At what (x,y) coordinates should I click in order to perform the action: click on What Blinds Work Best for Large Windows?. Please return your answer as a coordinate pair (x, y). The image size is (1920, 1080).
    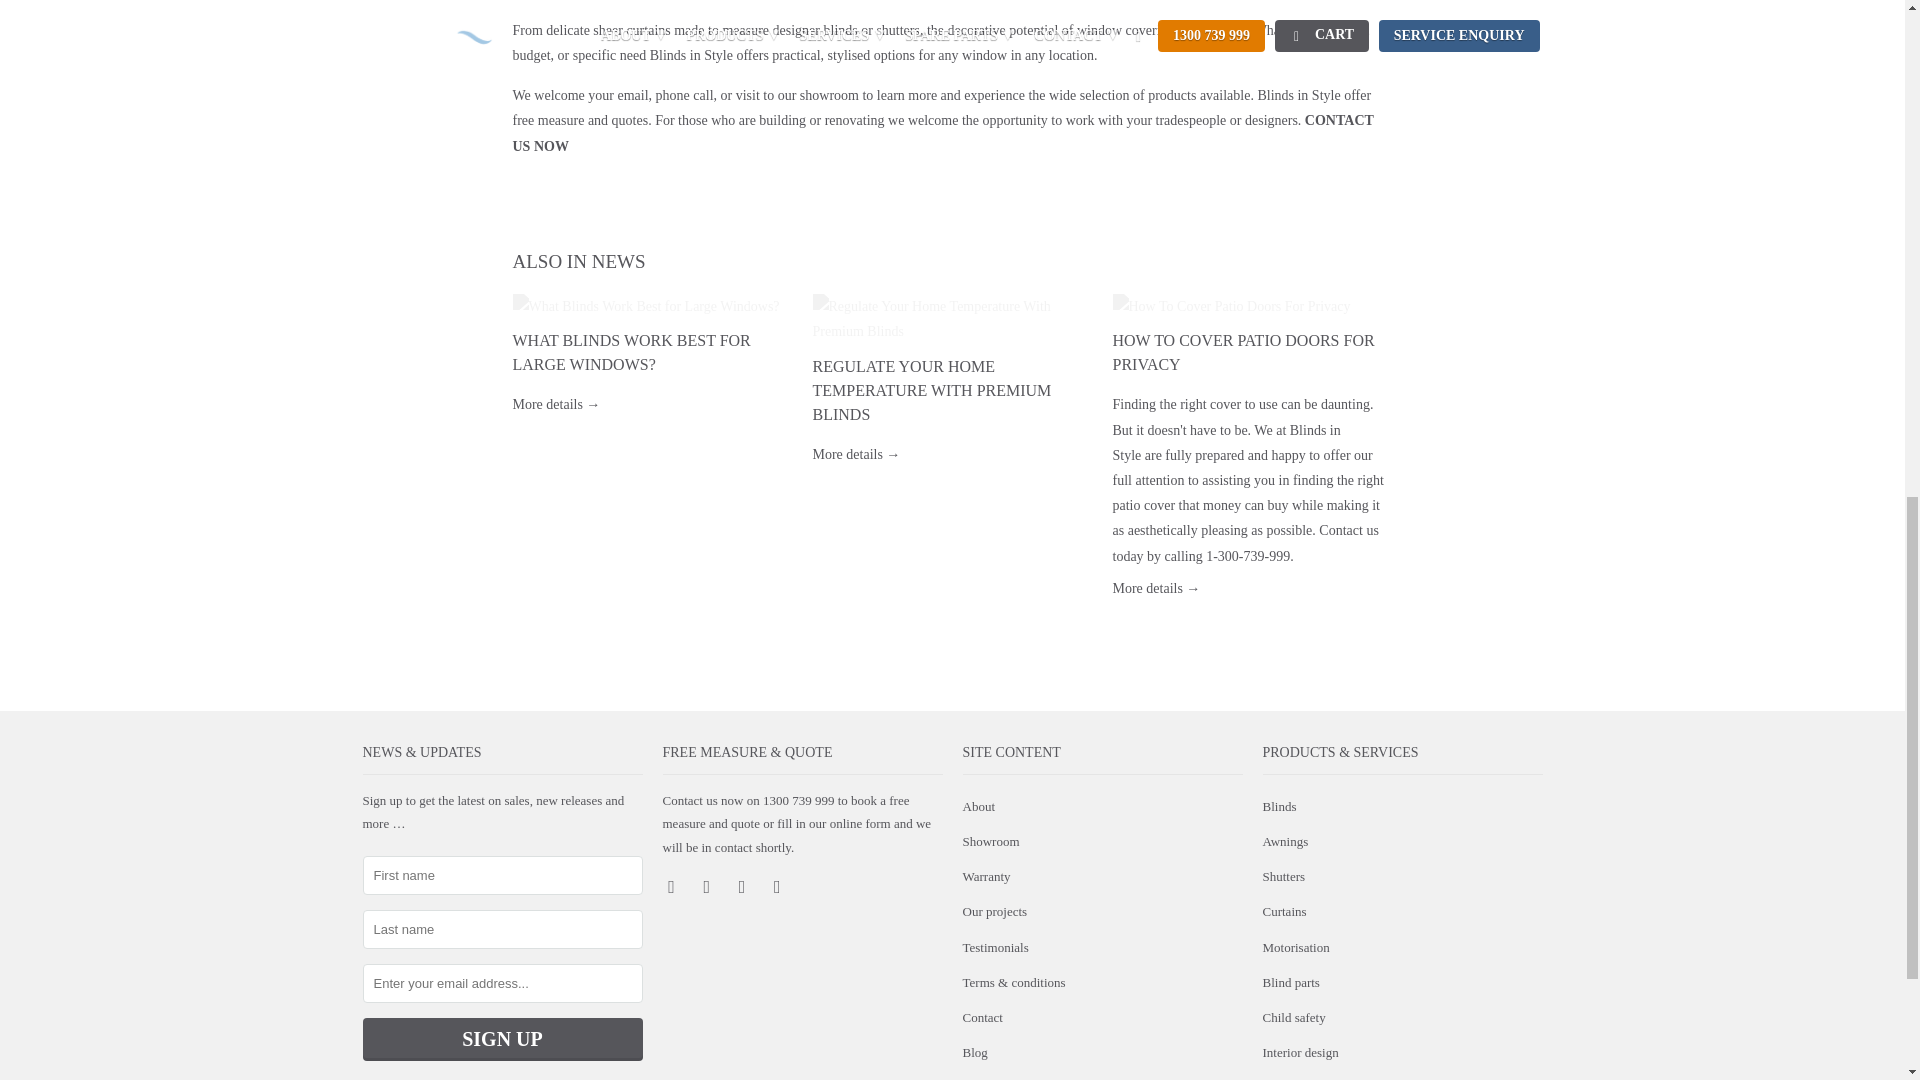
    Looking at the image, I should click on (556, 404).